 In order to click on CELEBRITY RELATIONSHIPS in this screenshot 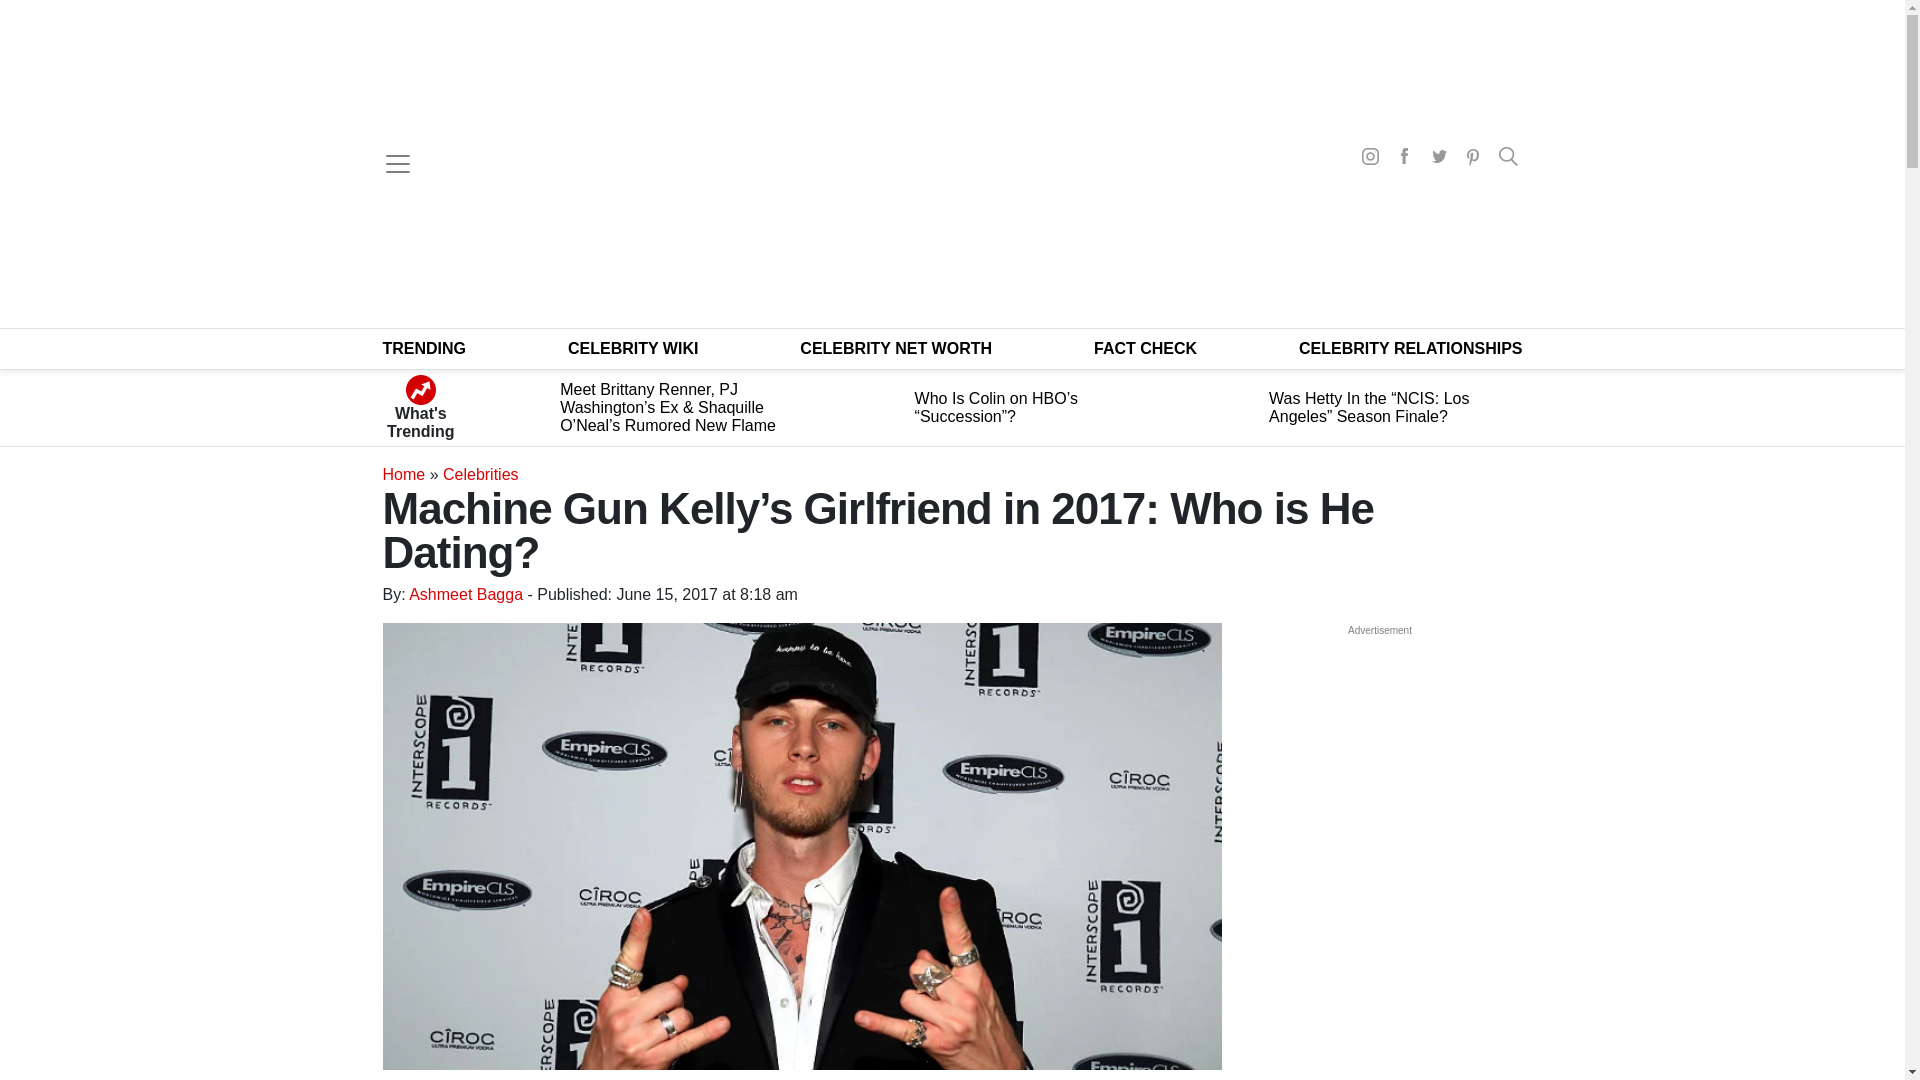, I will do `click(1410, 348)`.